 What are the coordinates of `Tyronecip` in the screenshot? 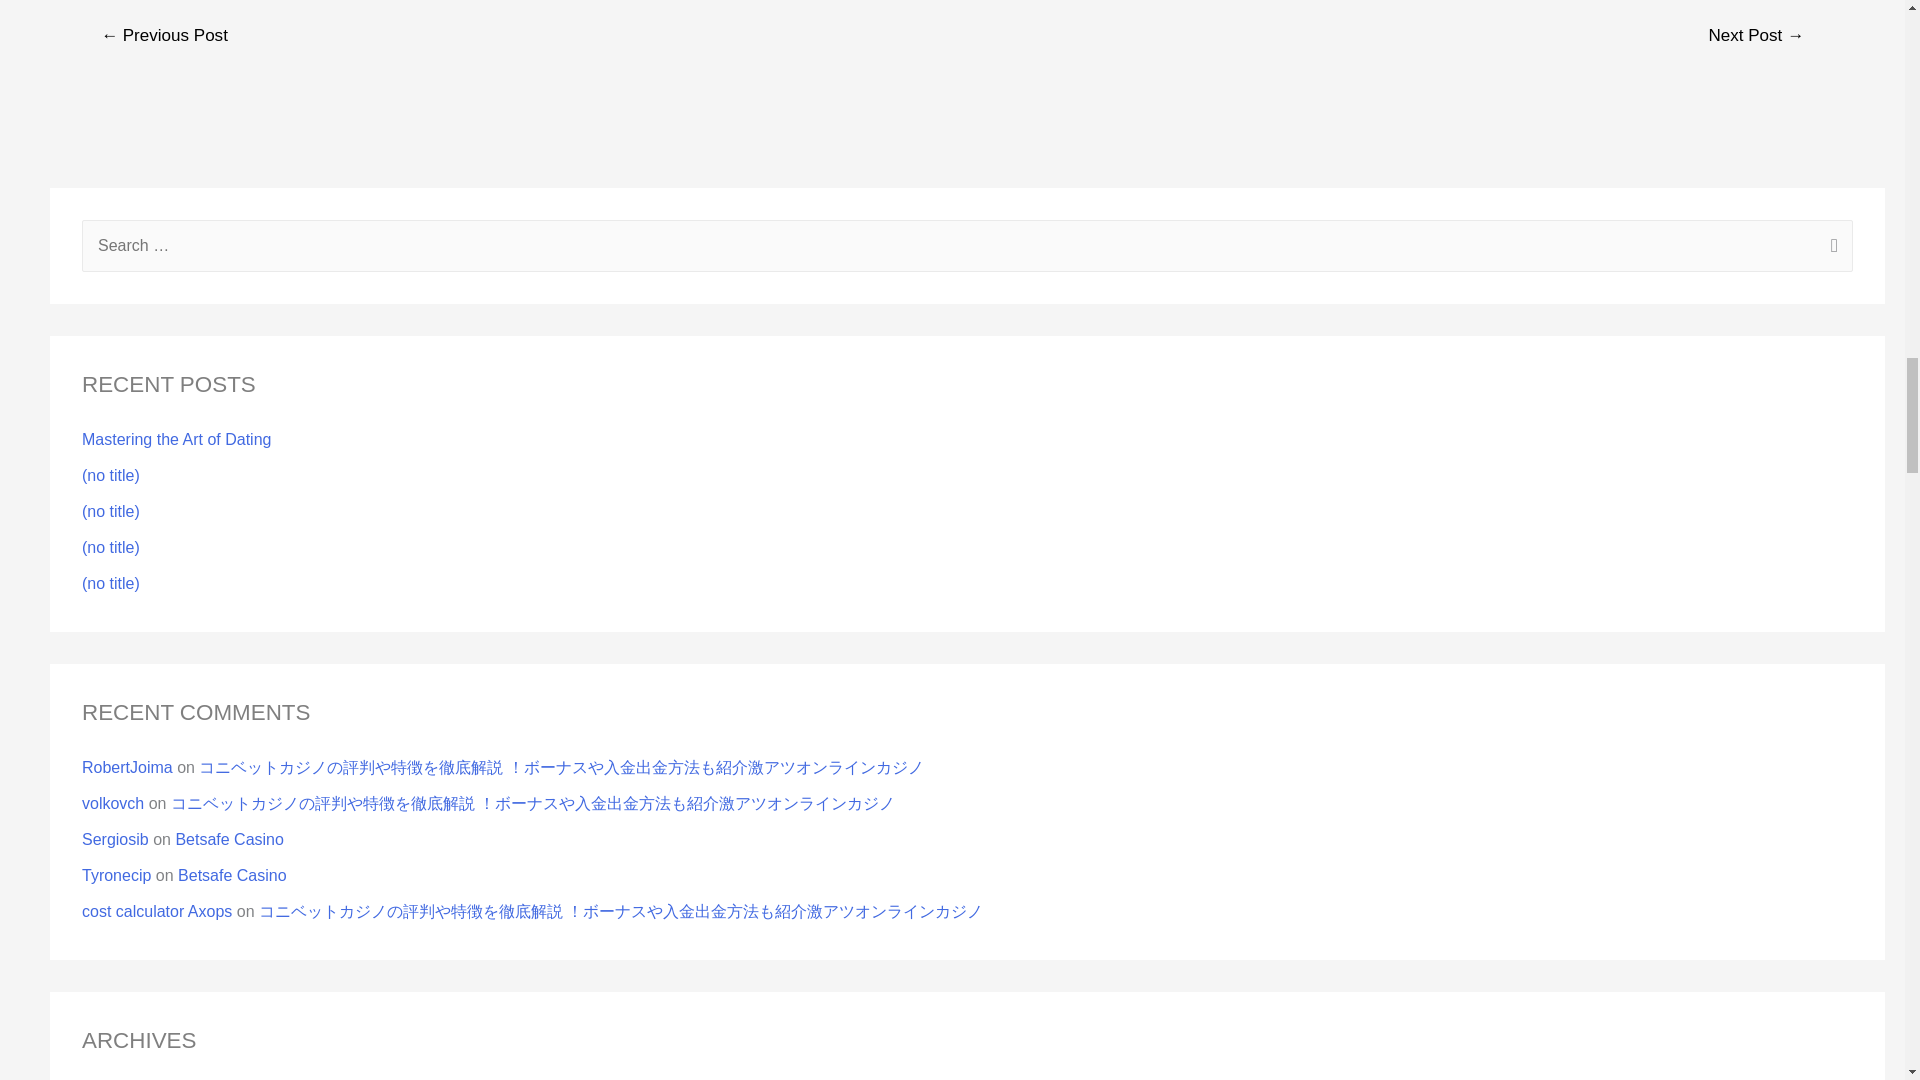 It's located at (116, 876).